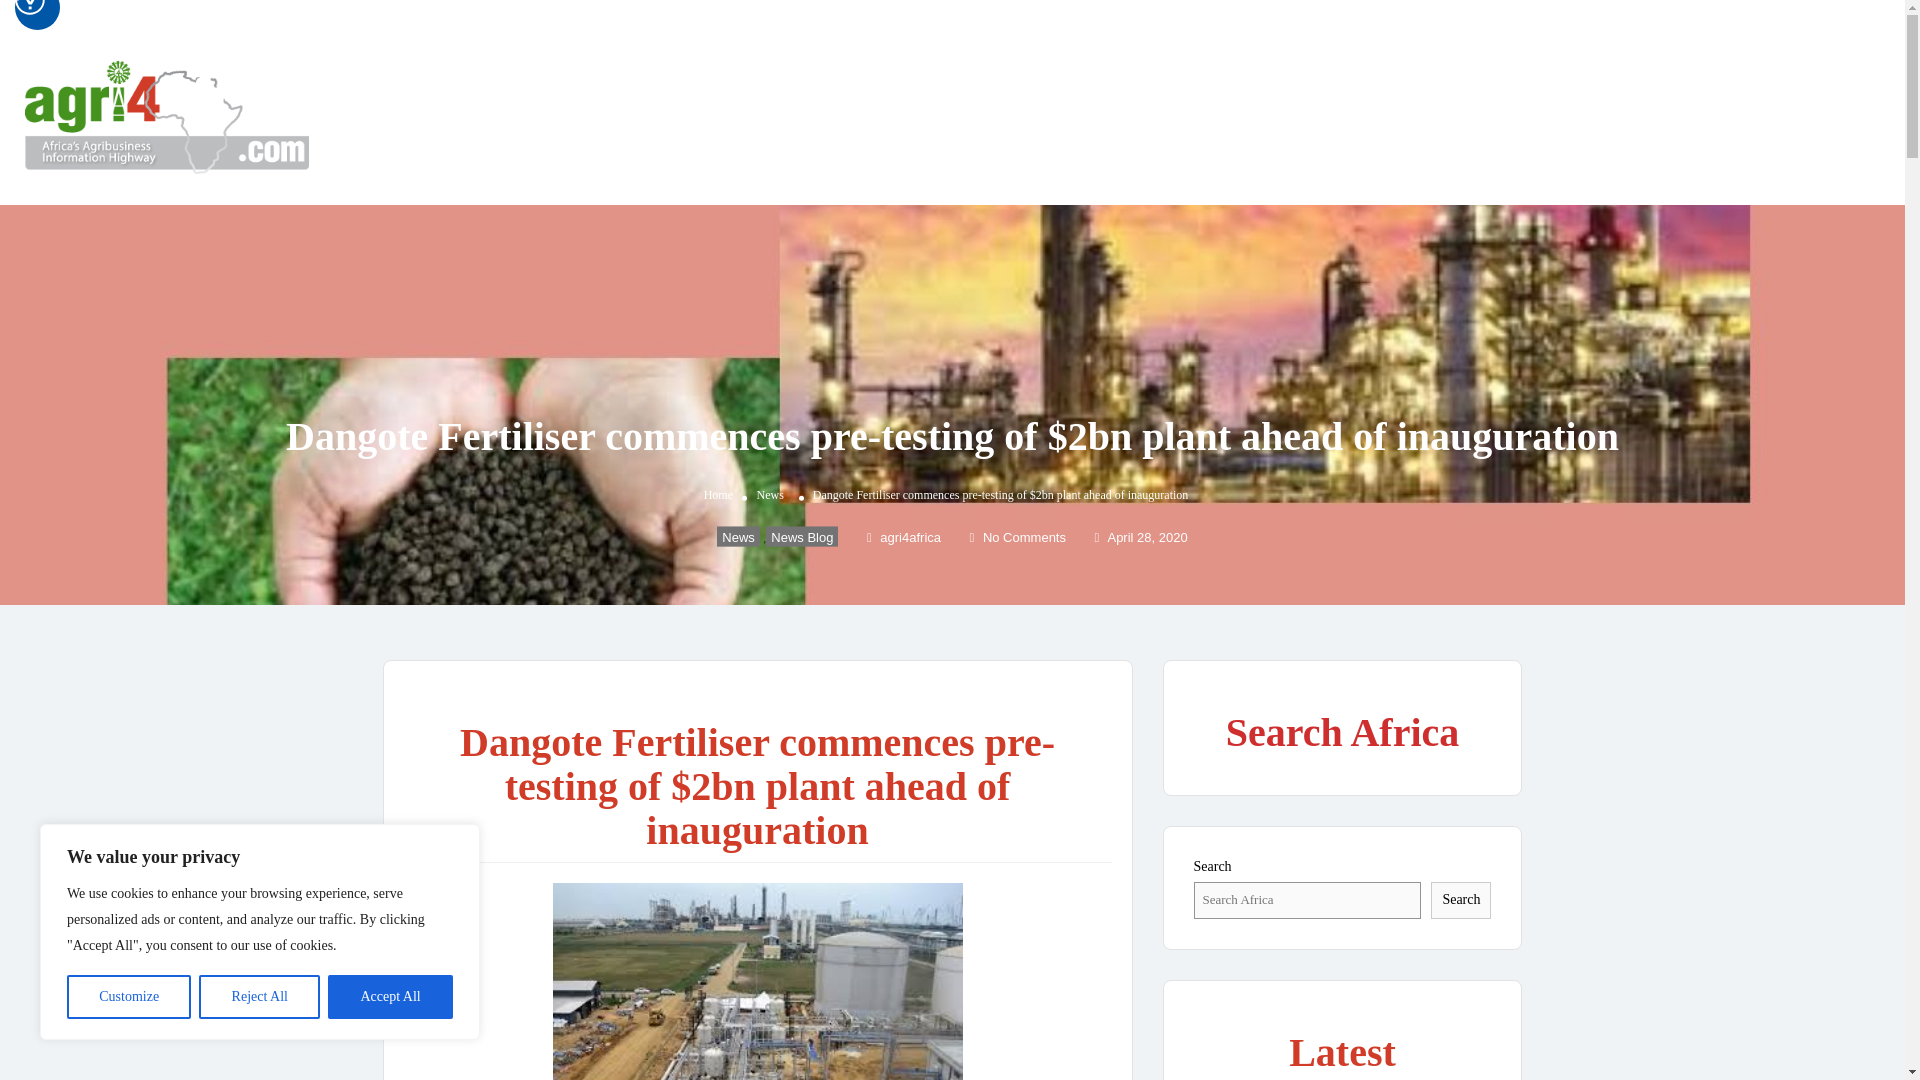 The height and width of the screenshot is (1080, 1920). I want to click on Accept All, so click(390, 997).